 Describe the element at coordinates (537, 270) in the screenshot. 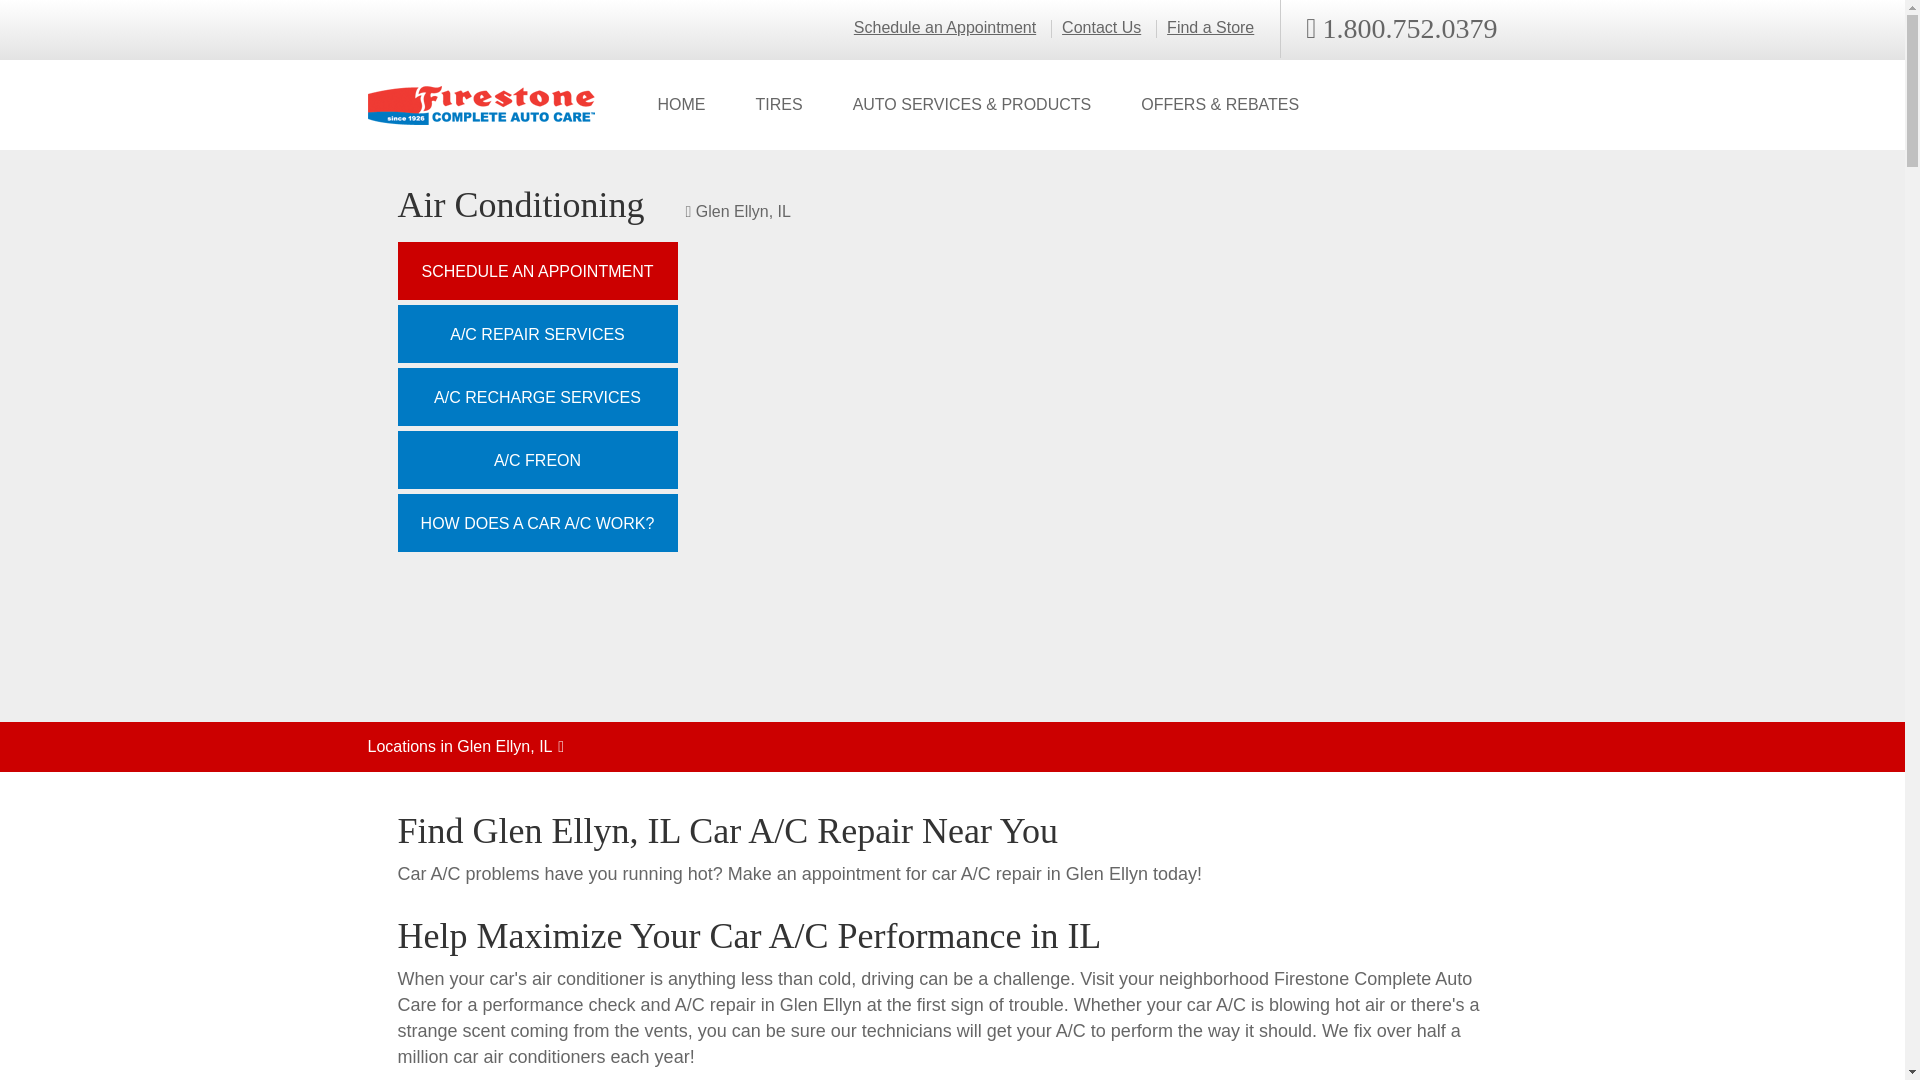

I see `SCHEDULE AN APPOINTMENT` at that location.